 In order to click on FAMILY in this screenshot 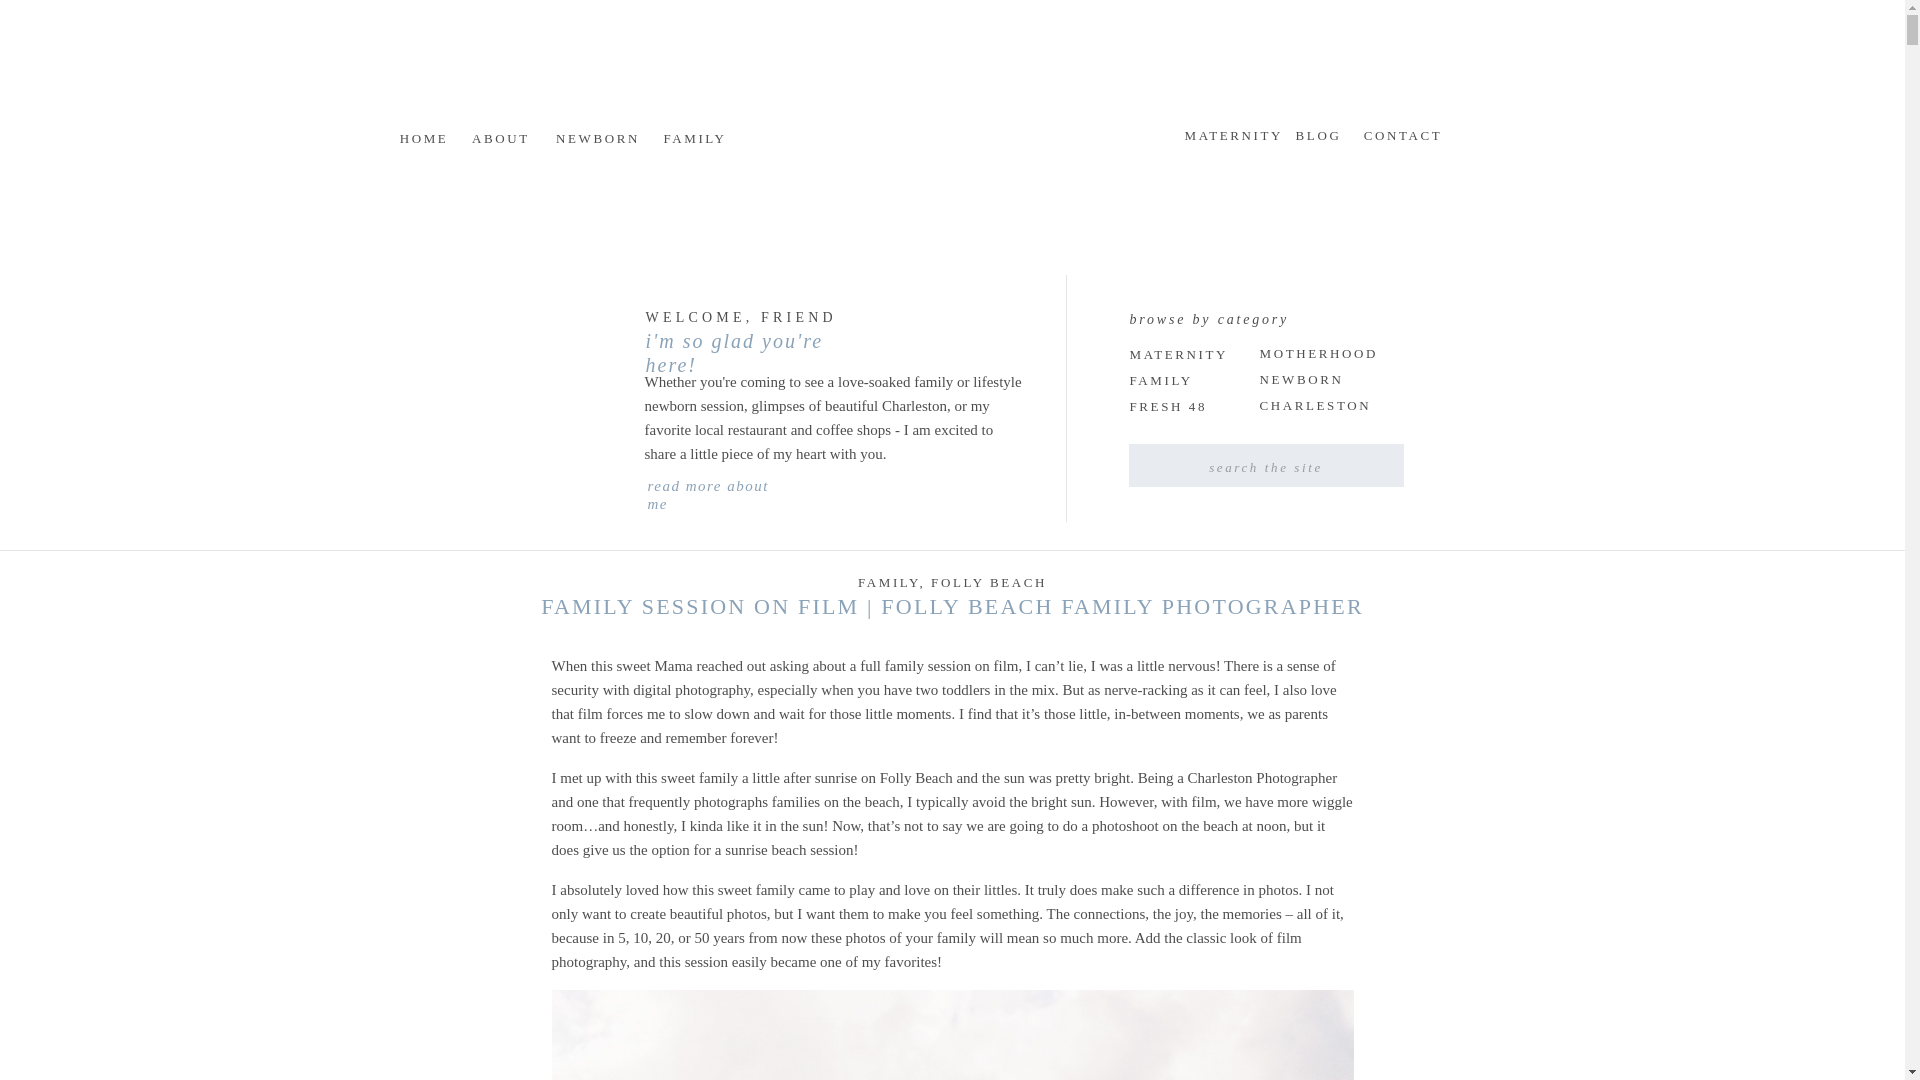, I will do `click(694, 134)`.